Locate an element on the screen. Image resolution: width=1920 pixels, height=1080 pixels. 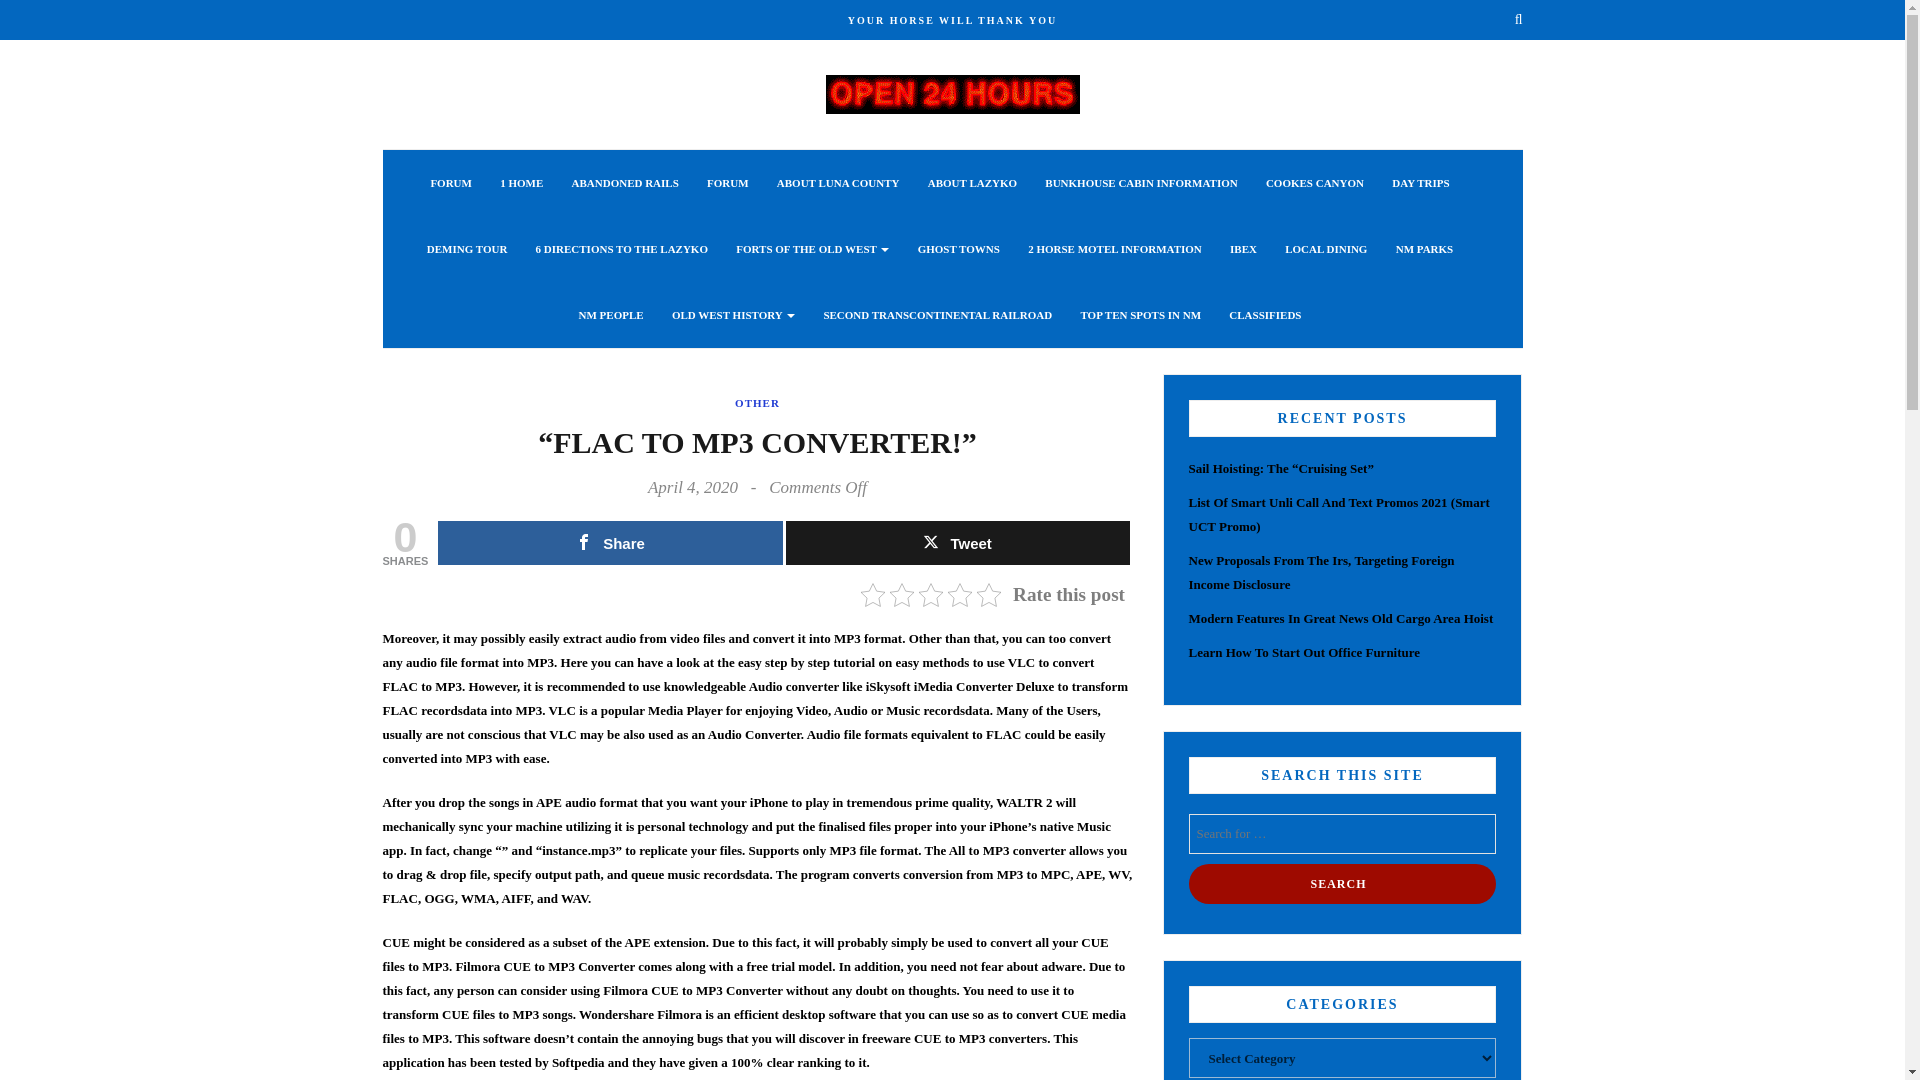
OLD WEST HISTORY is located at coordinates (733, 314).